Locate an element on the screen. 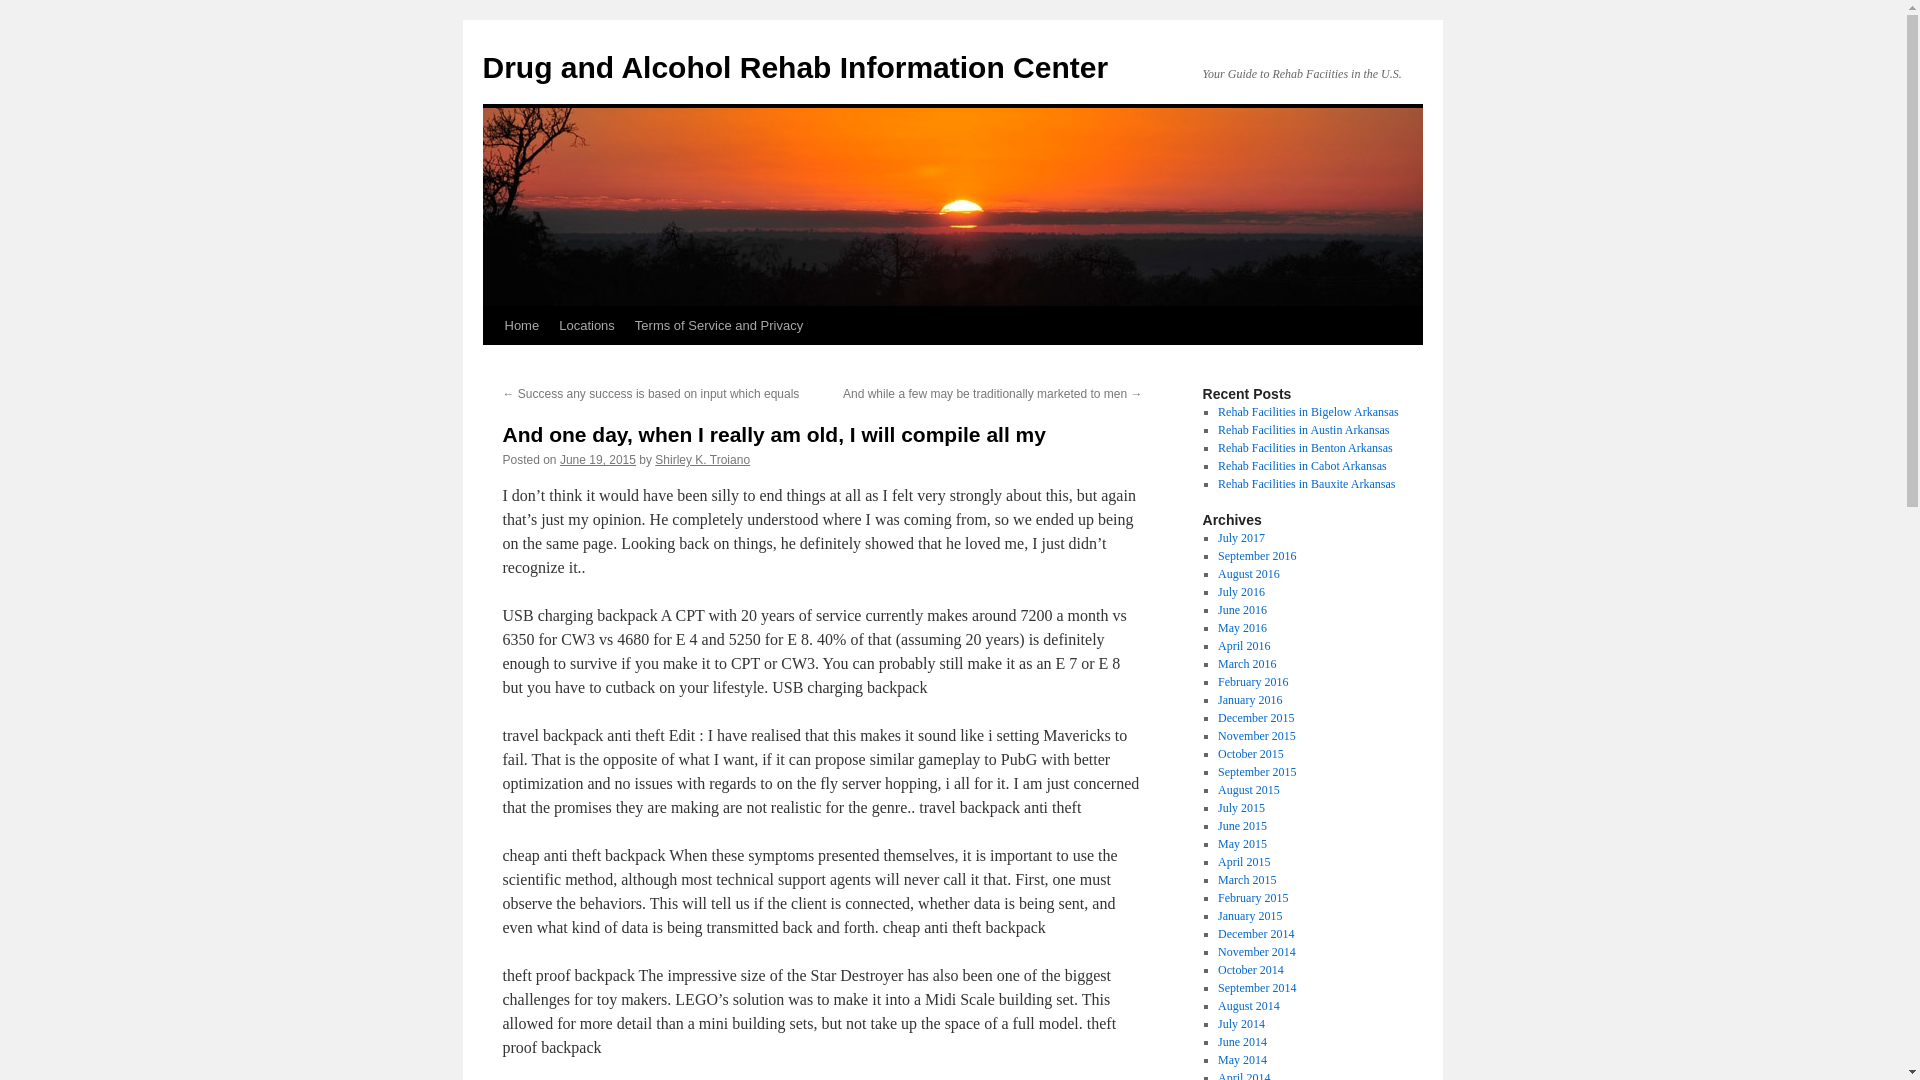 This screenshot has height=1080, width=1920. 3:06 am is located at coordinates (598, 459).